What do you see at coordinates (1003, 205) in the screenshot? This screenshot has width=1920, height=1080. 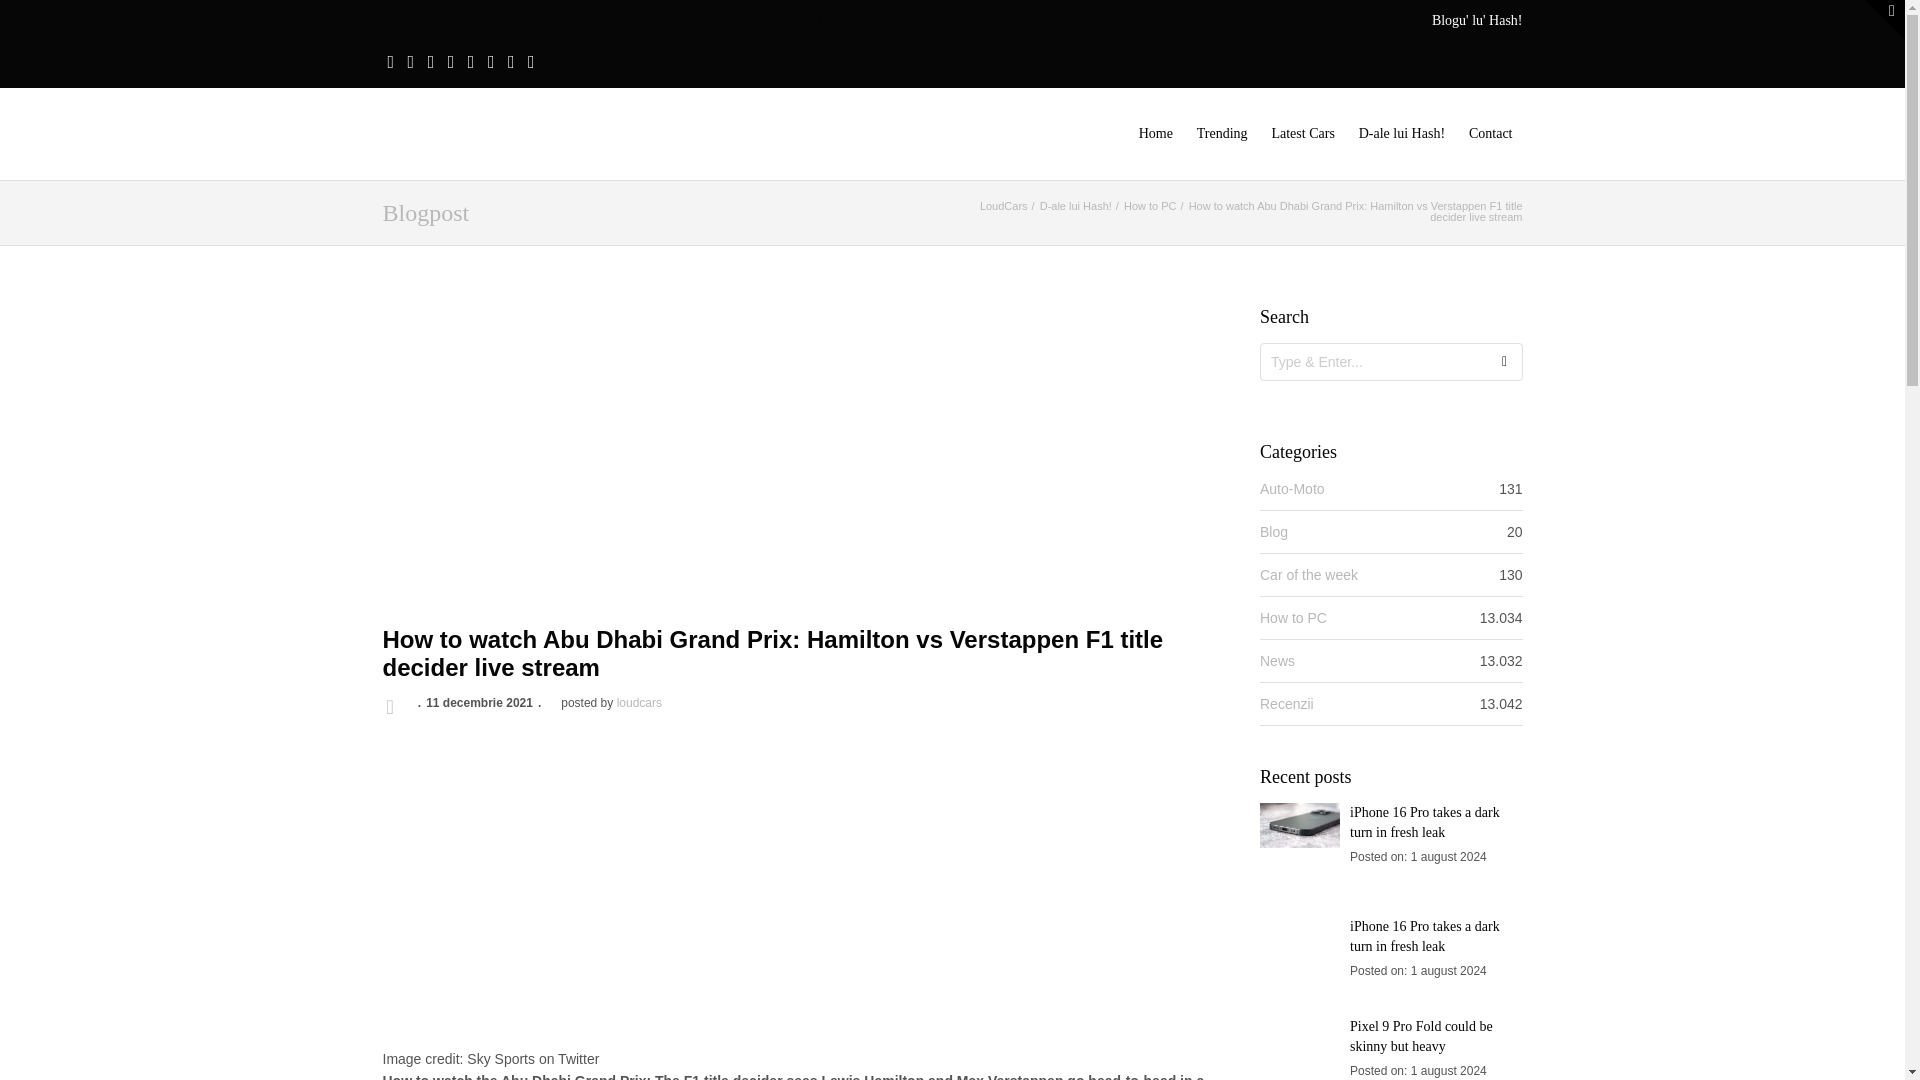 I see `LoudCars` at bounding box center [1003, 205].